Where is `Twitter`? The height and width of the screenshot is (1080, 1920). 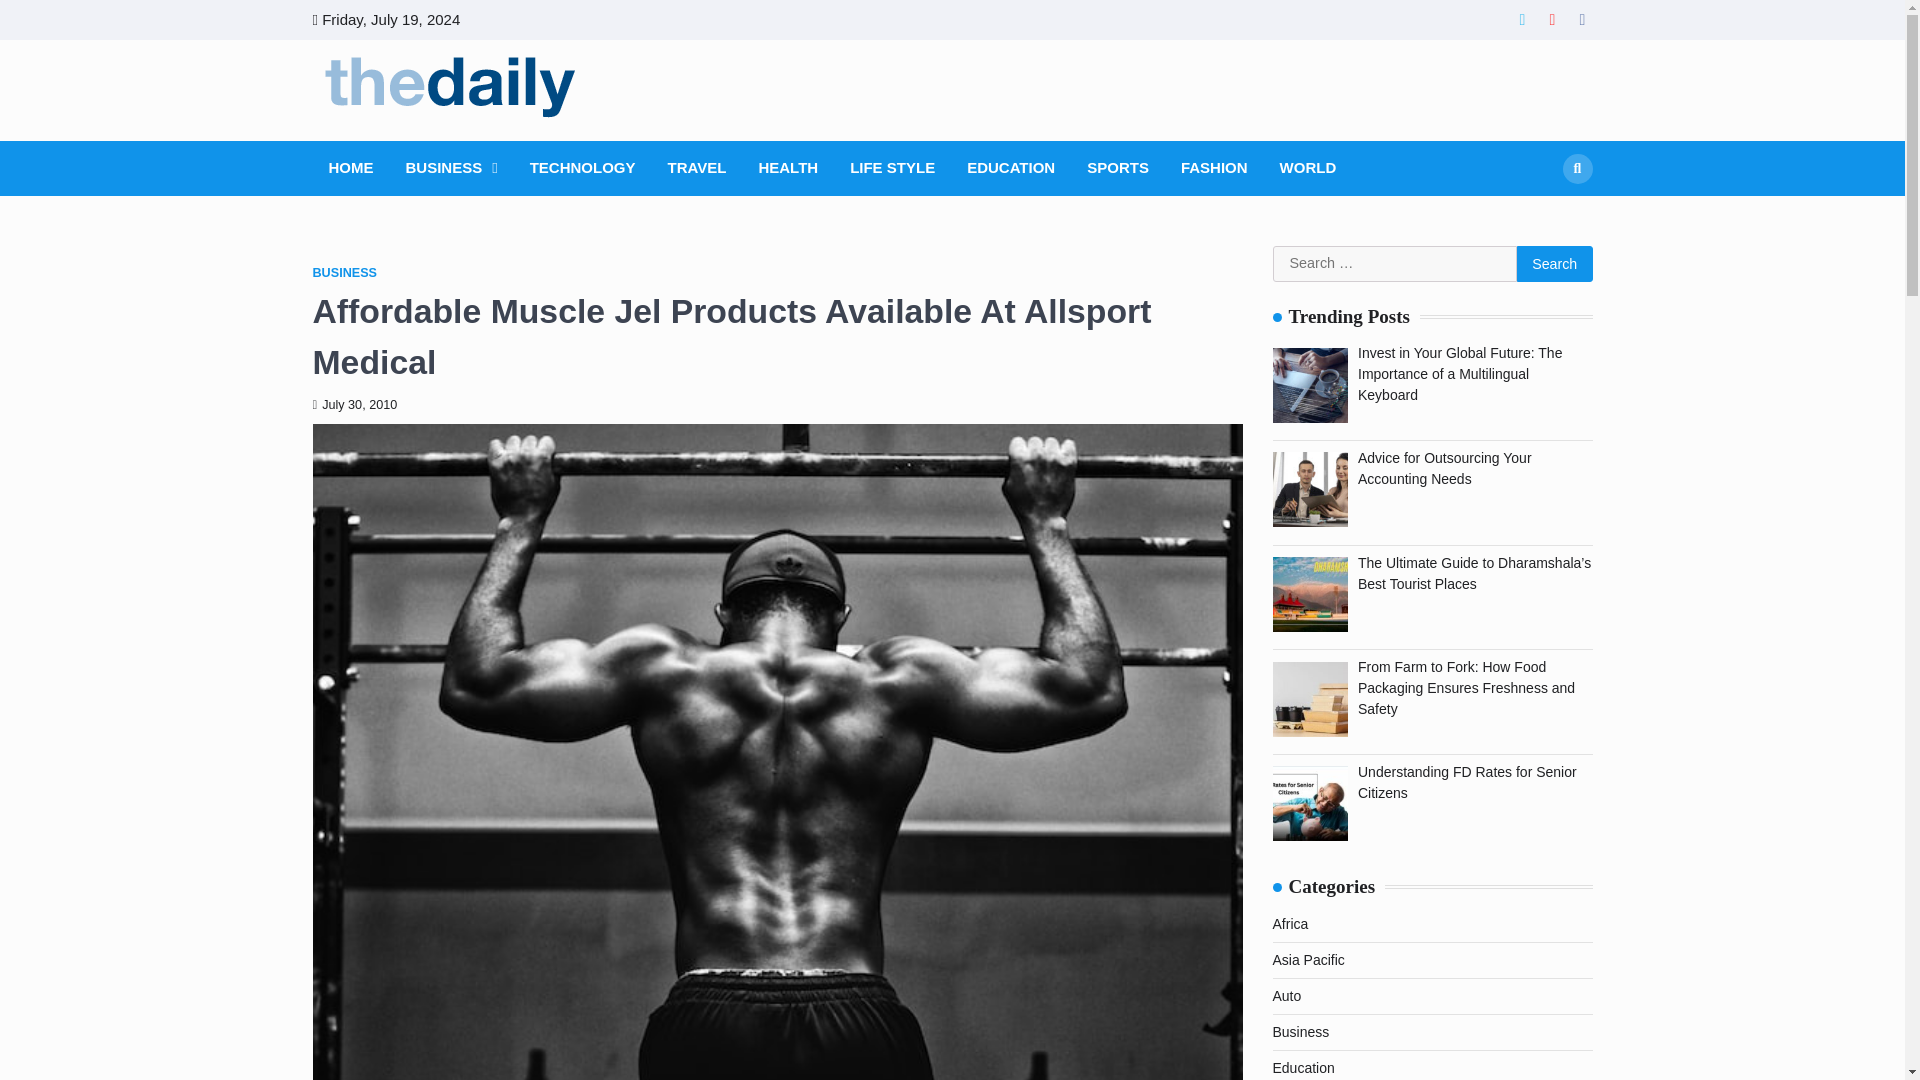 Twitter is located at coordinates (1522, 20).